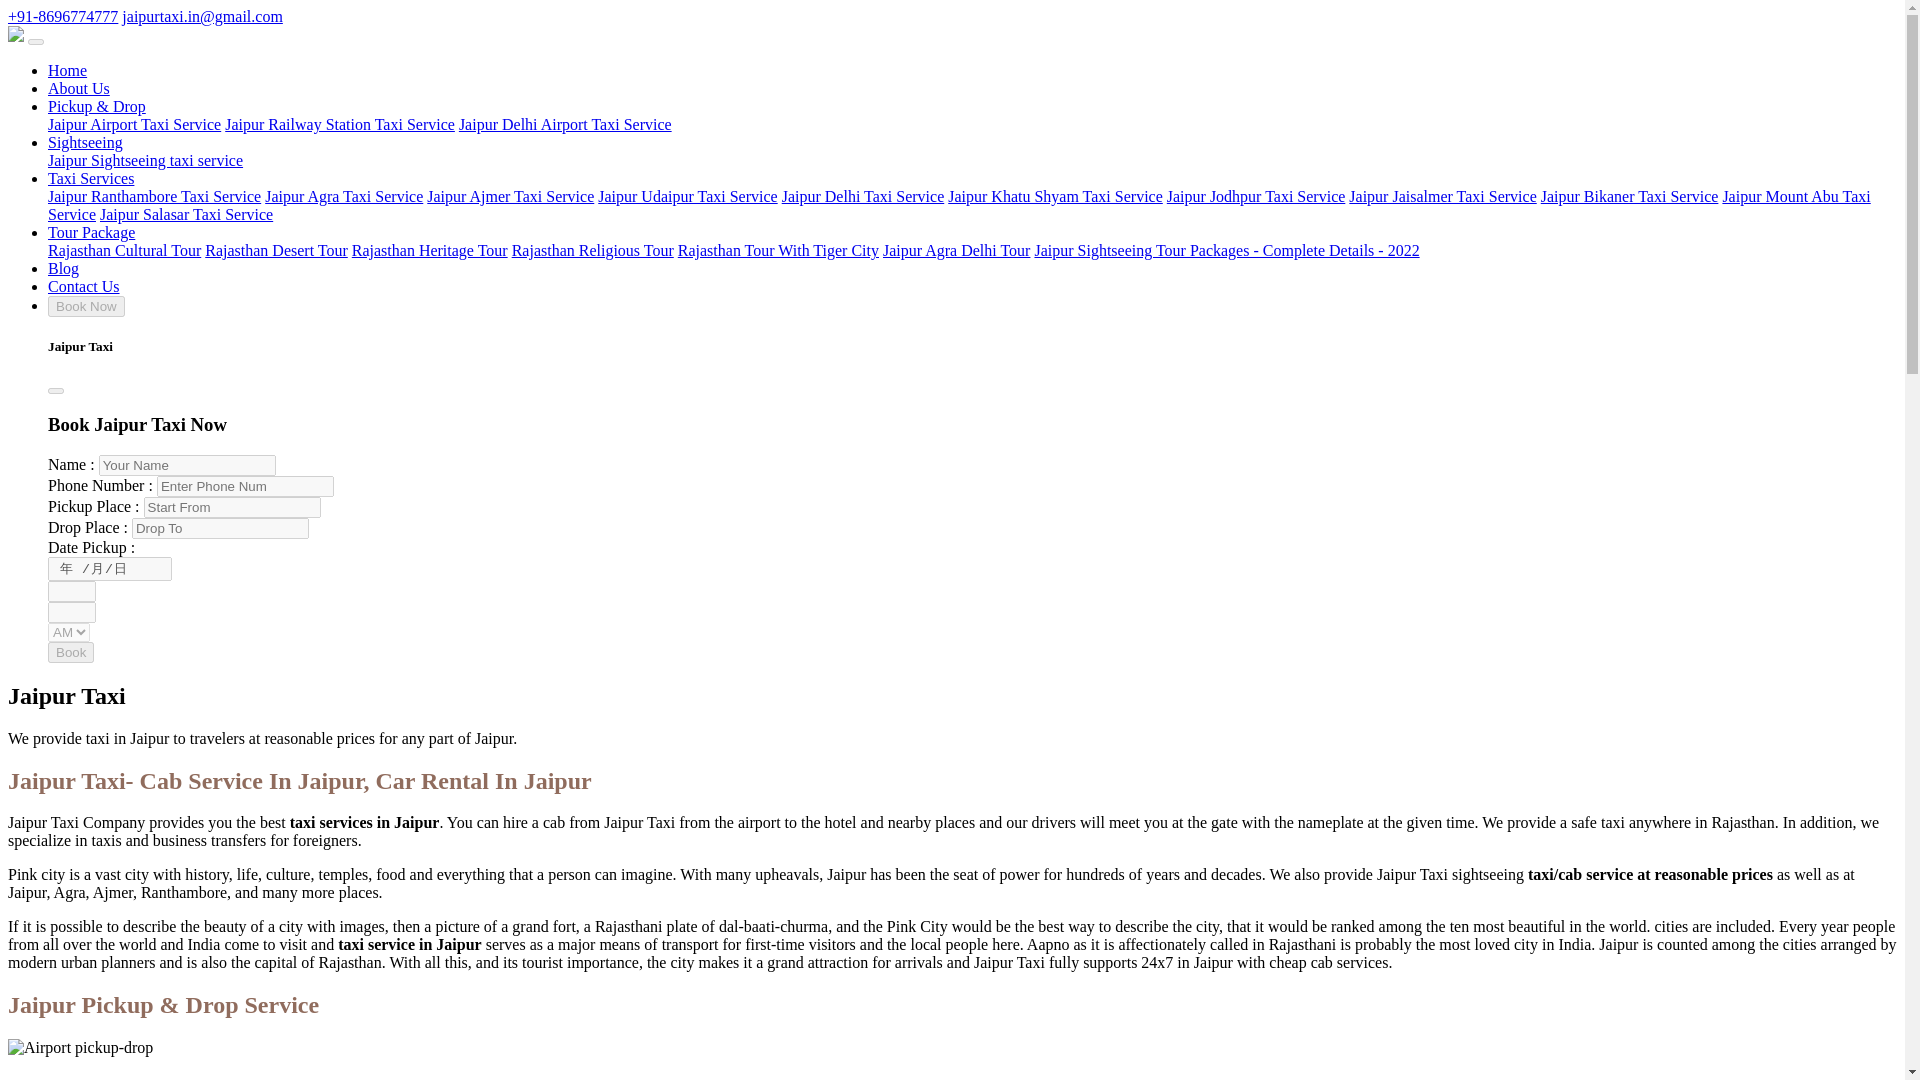  What do you see at coordinates (956, 250) in the screenshot?
I see `Jaipur Agra Delhi Tour` at bounding box center [956, 250].